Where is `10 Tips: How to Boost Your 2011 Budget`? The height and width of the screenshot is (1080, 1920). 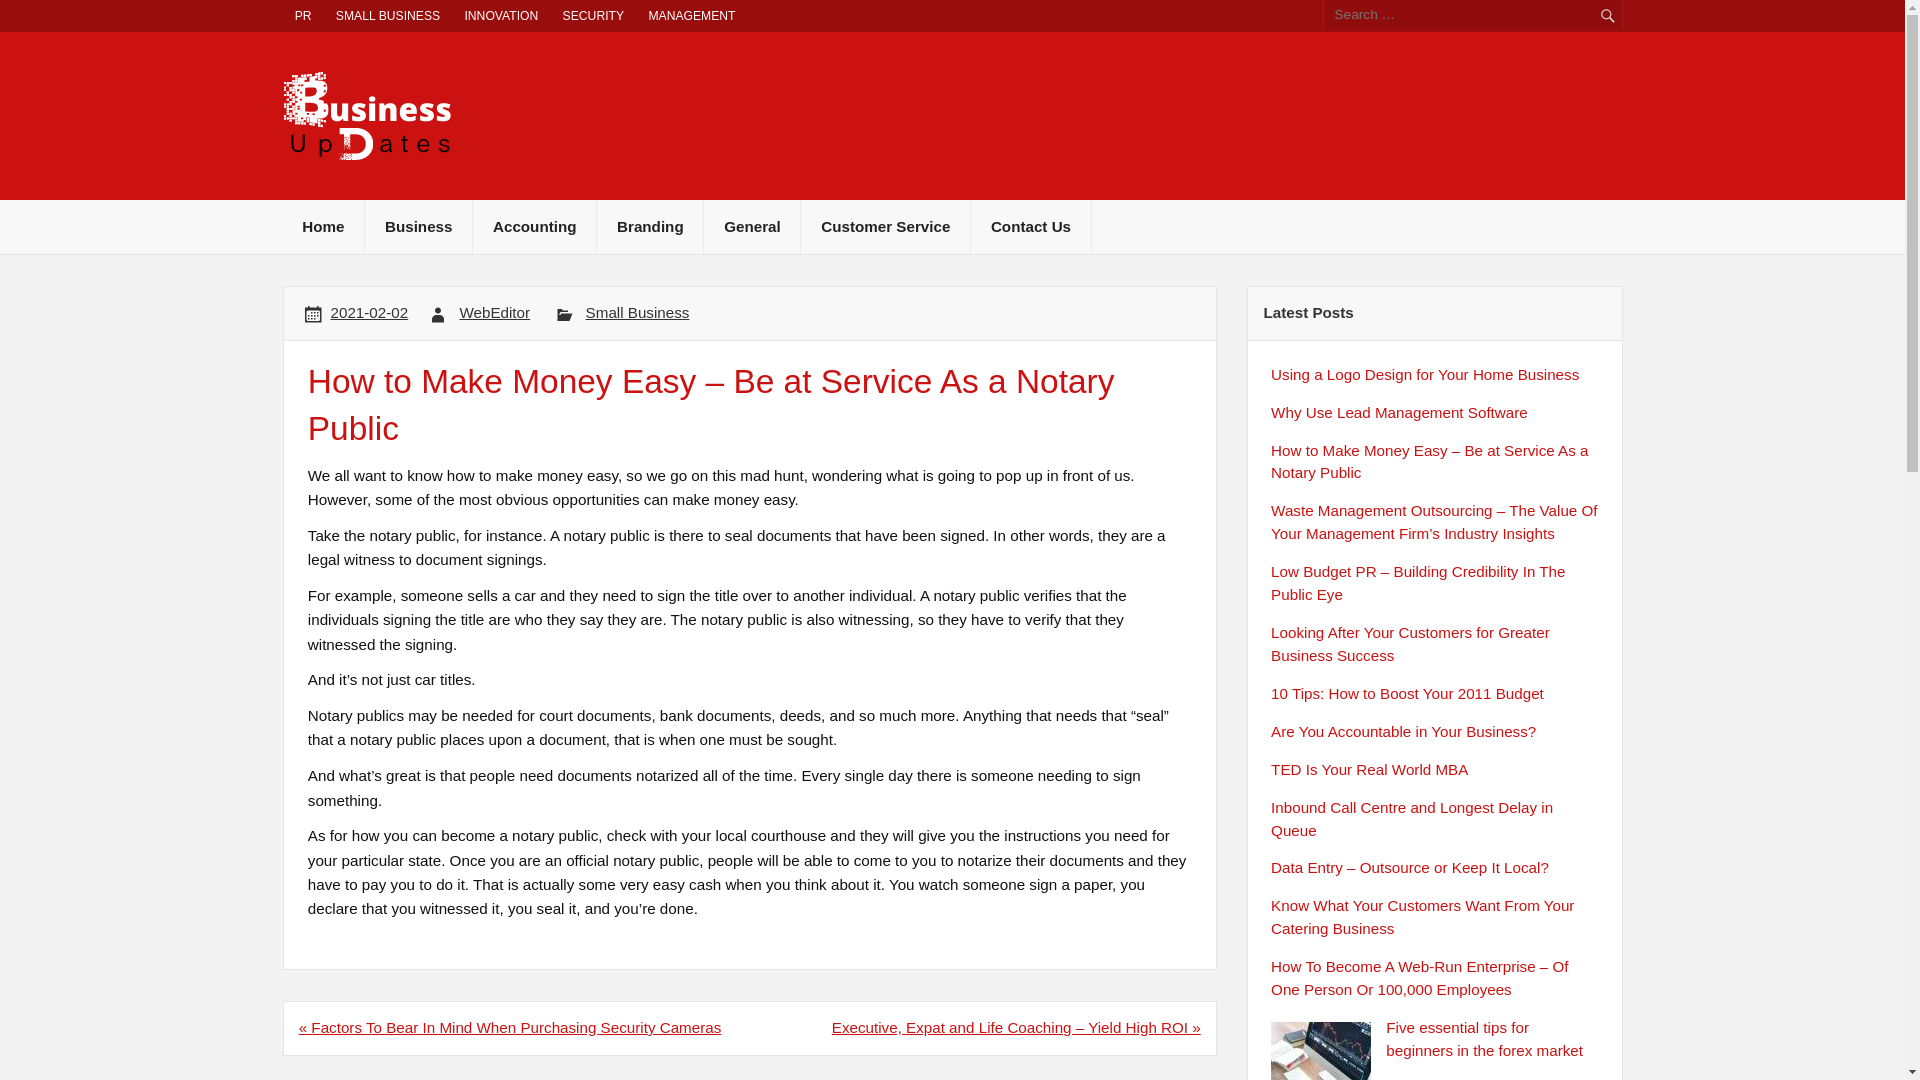 10 Tips: How to Boost Your 2011 Budget is located at coordinates (1407, 693).